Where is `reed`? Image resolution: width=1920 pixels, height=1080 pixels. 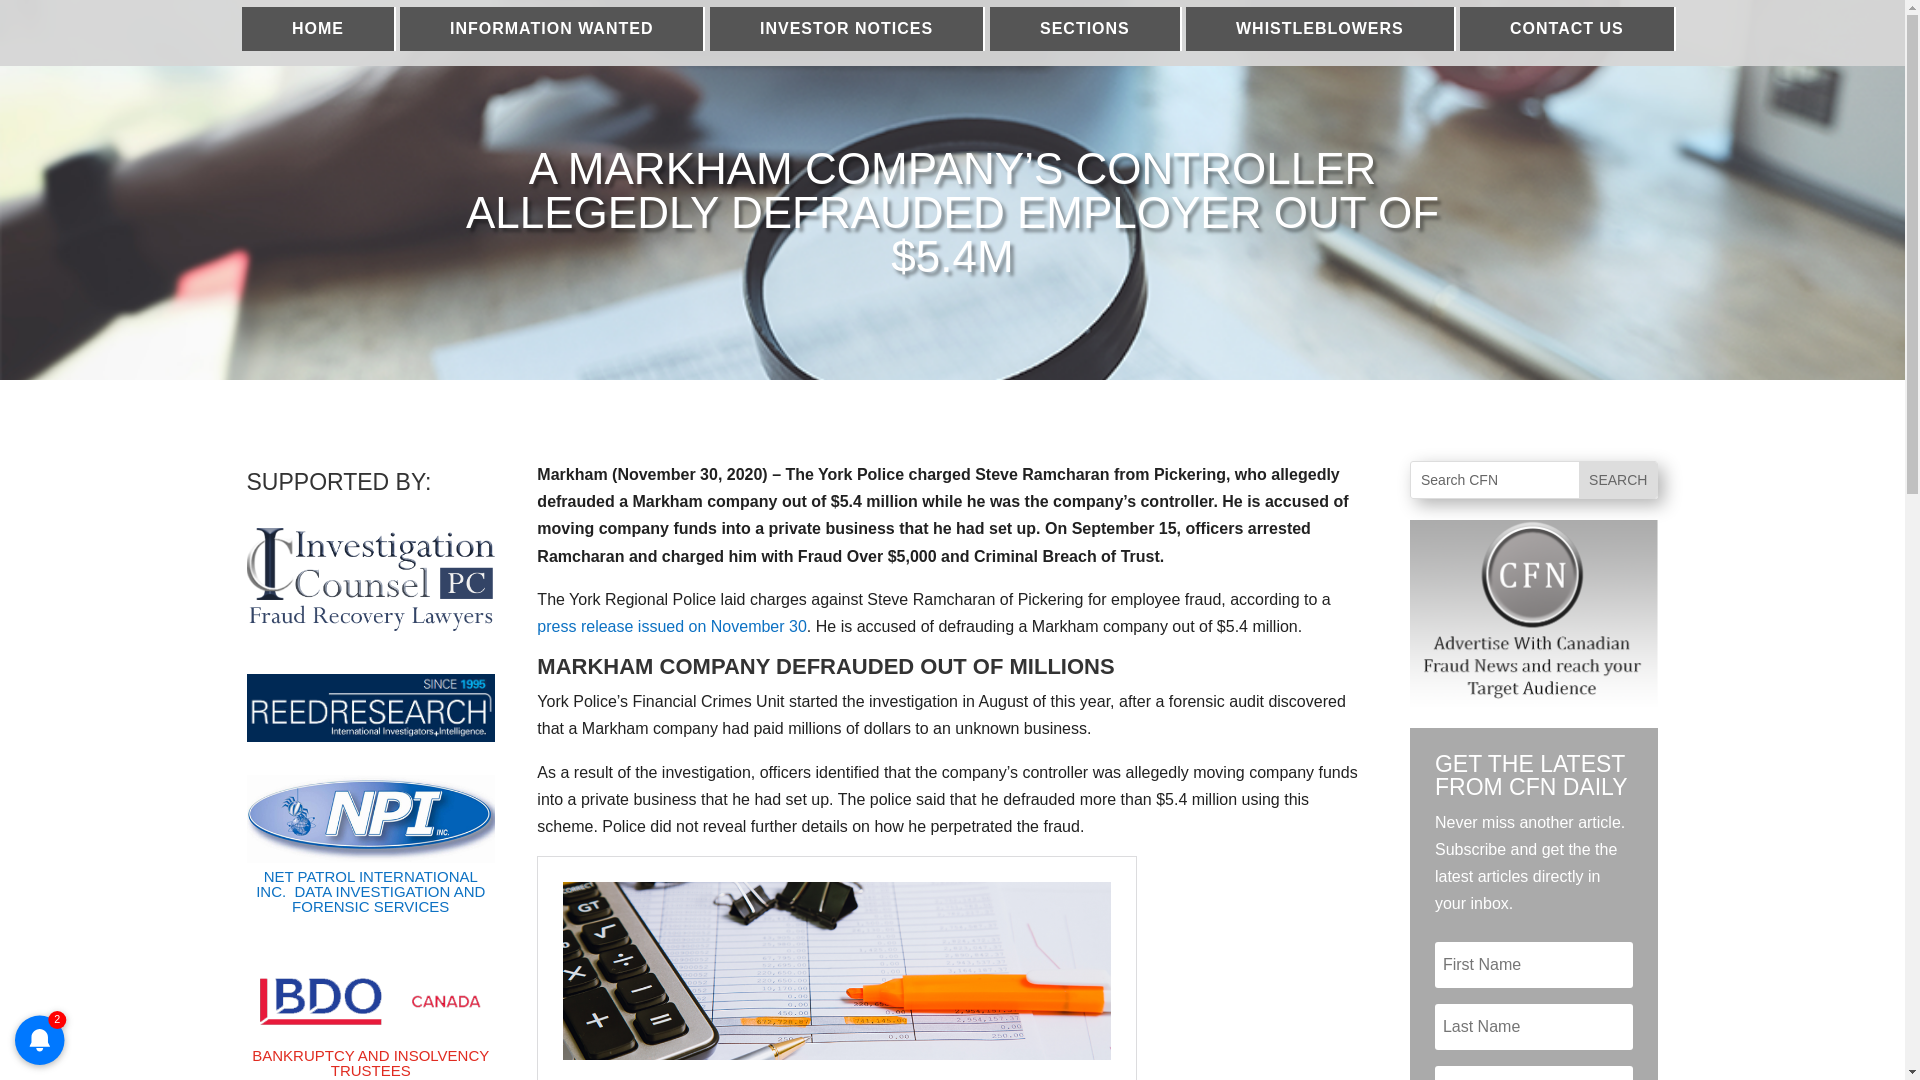
reed is located at coordinates (370, 707).